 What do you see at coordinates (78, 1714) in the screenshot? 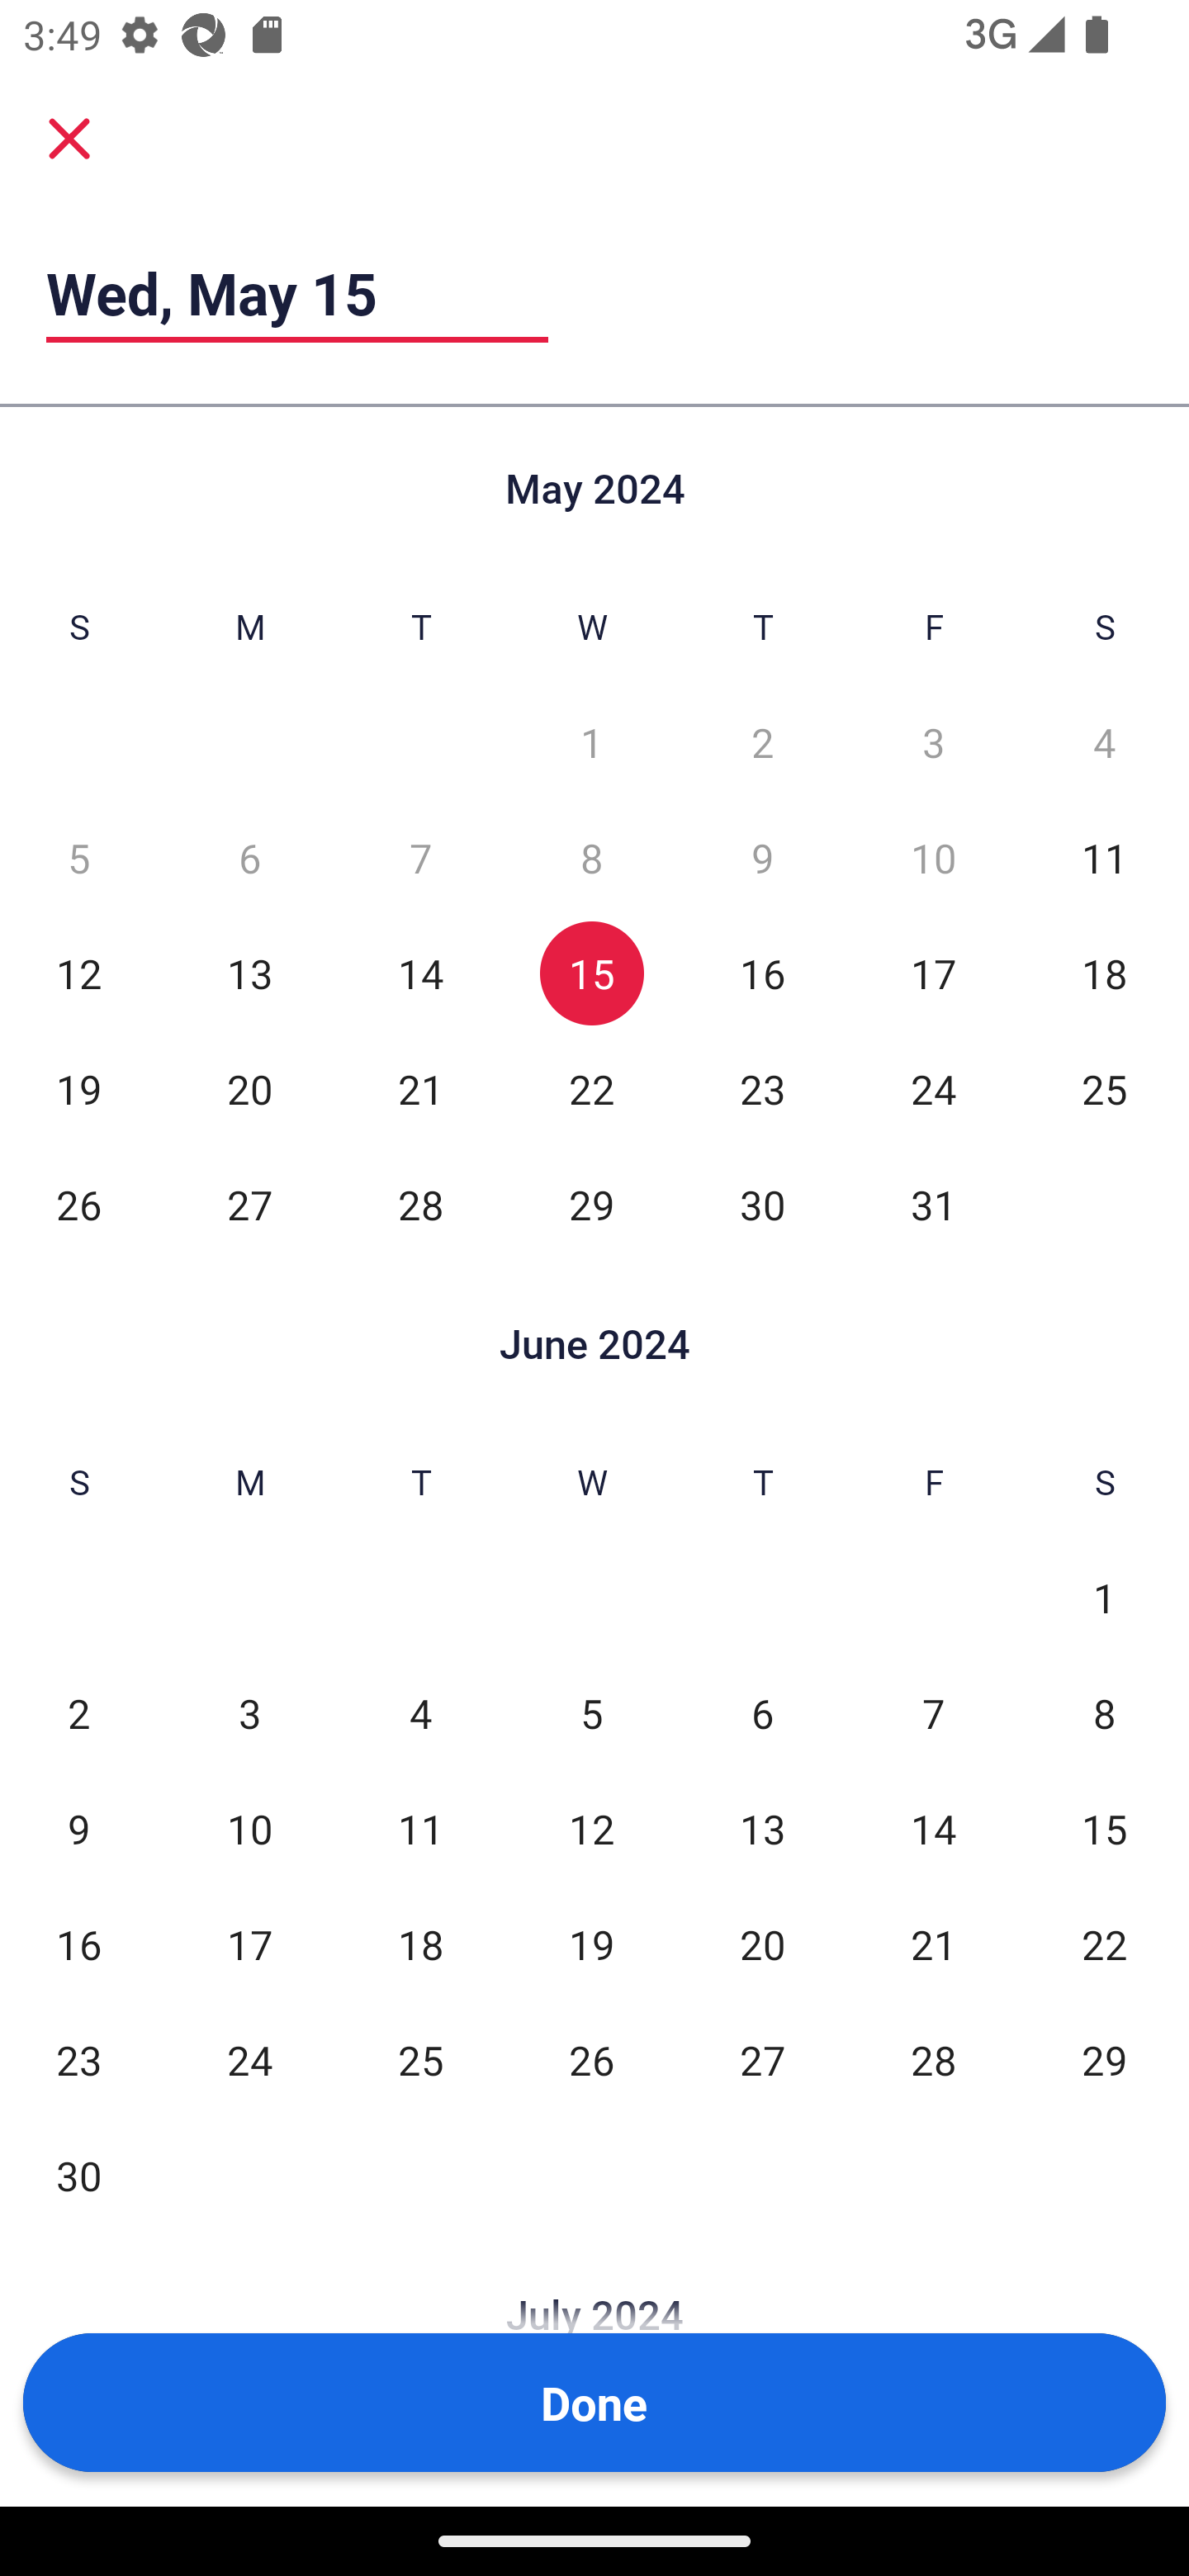
I see `2 Sun, Jun 2, Not Selected` at bounding box center [78, 1714].